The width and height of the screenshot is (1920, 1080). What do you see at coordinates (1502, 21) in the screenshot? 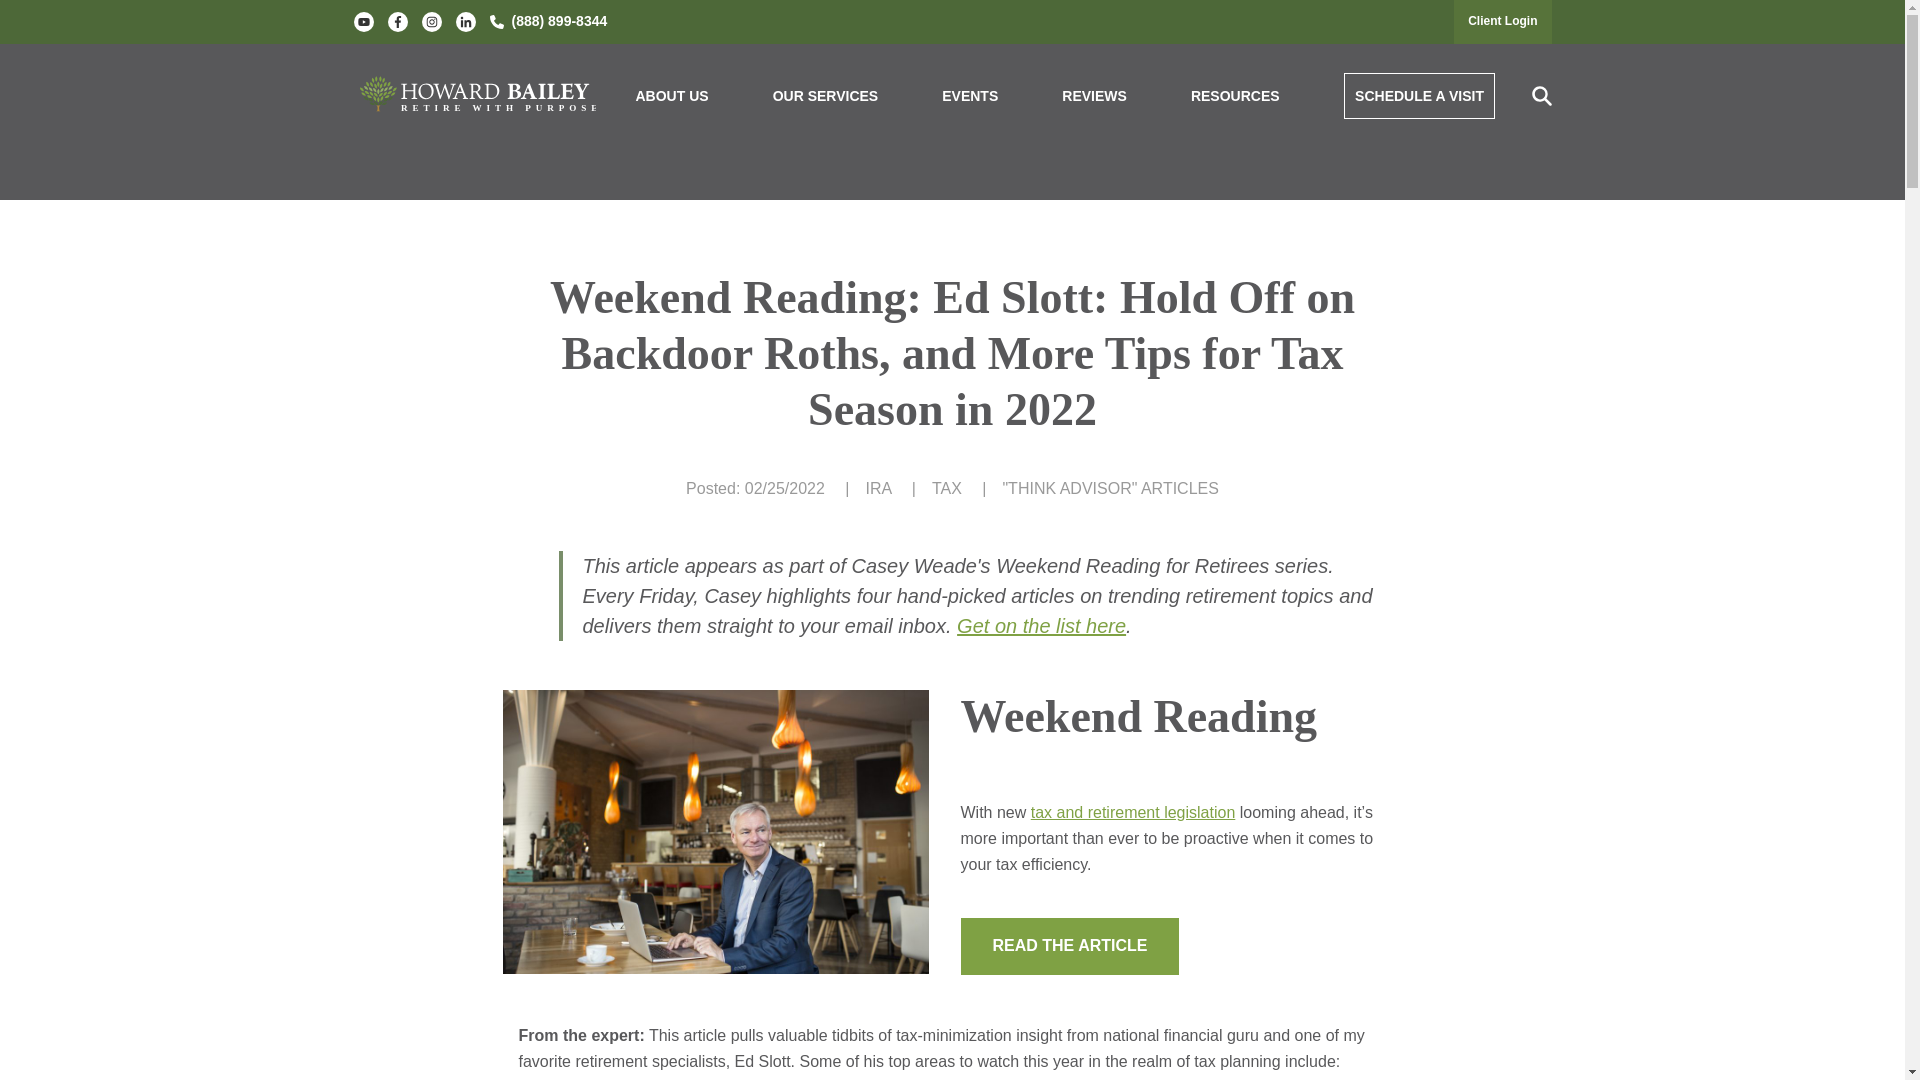
I see `Client Login` at bounding box center [1502, 21].